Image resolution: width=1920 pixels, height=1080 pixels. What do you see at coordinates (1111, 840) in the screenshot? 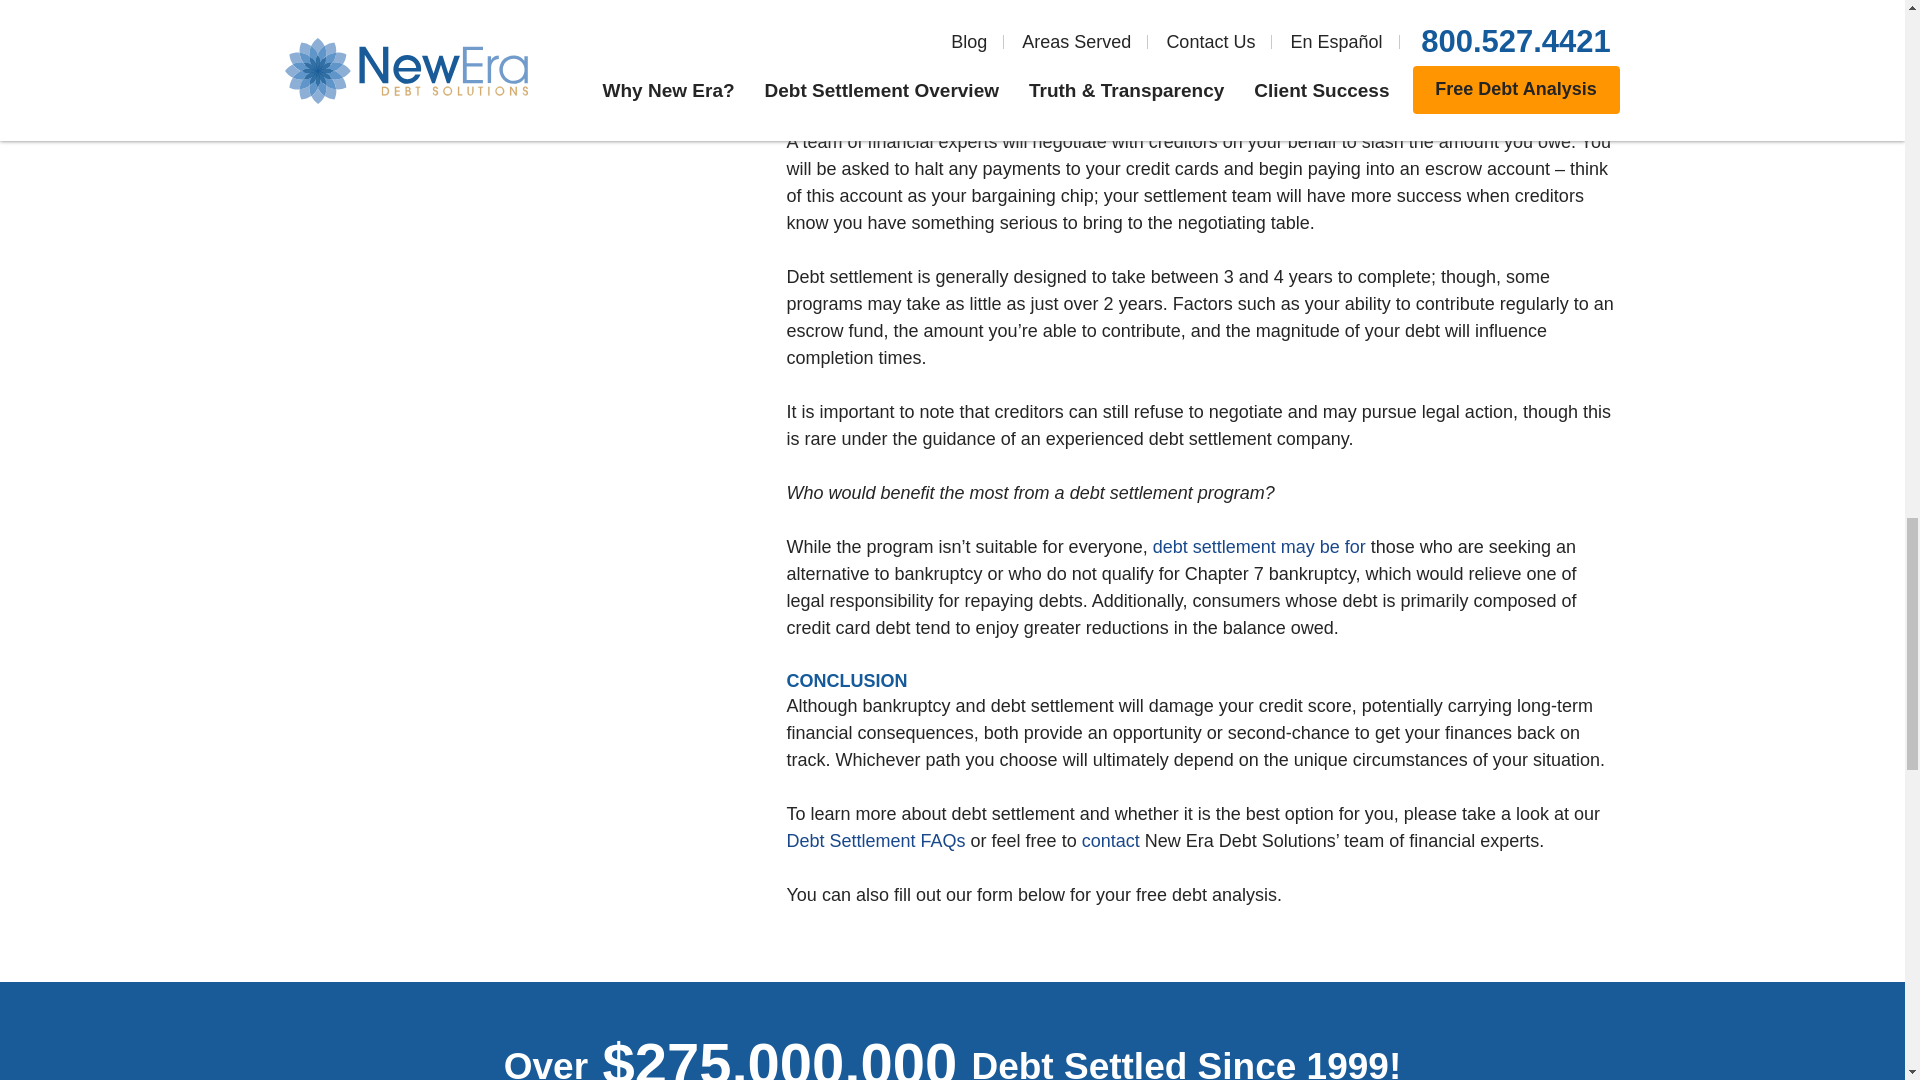
I see `contact` at bounding box center [1111, 840].